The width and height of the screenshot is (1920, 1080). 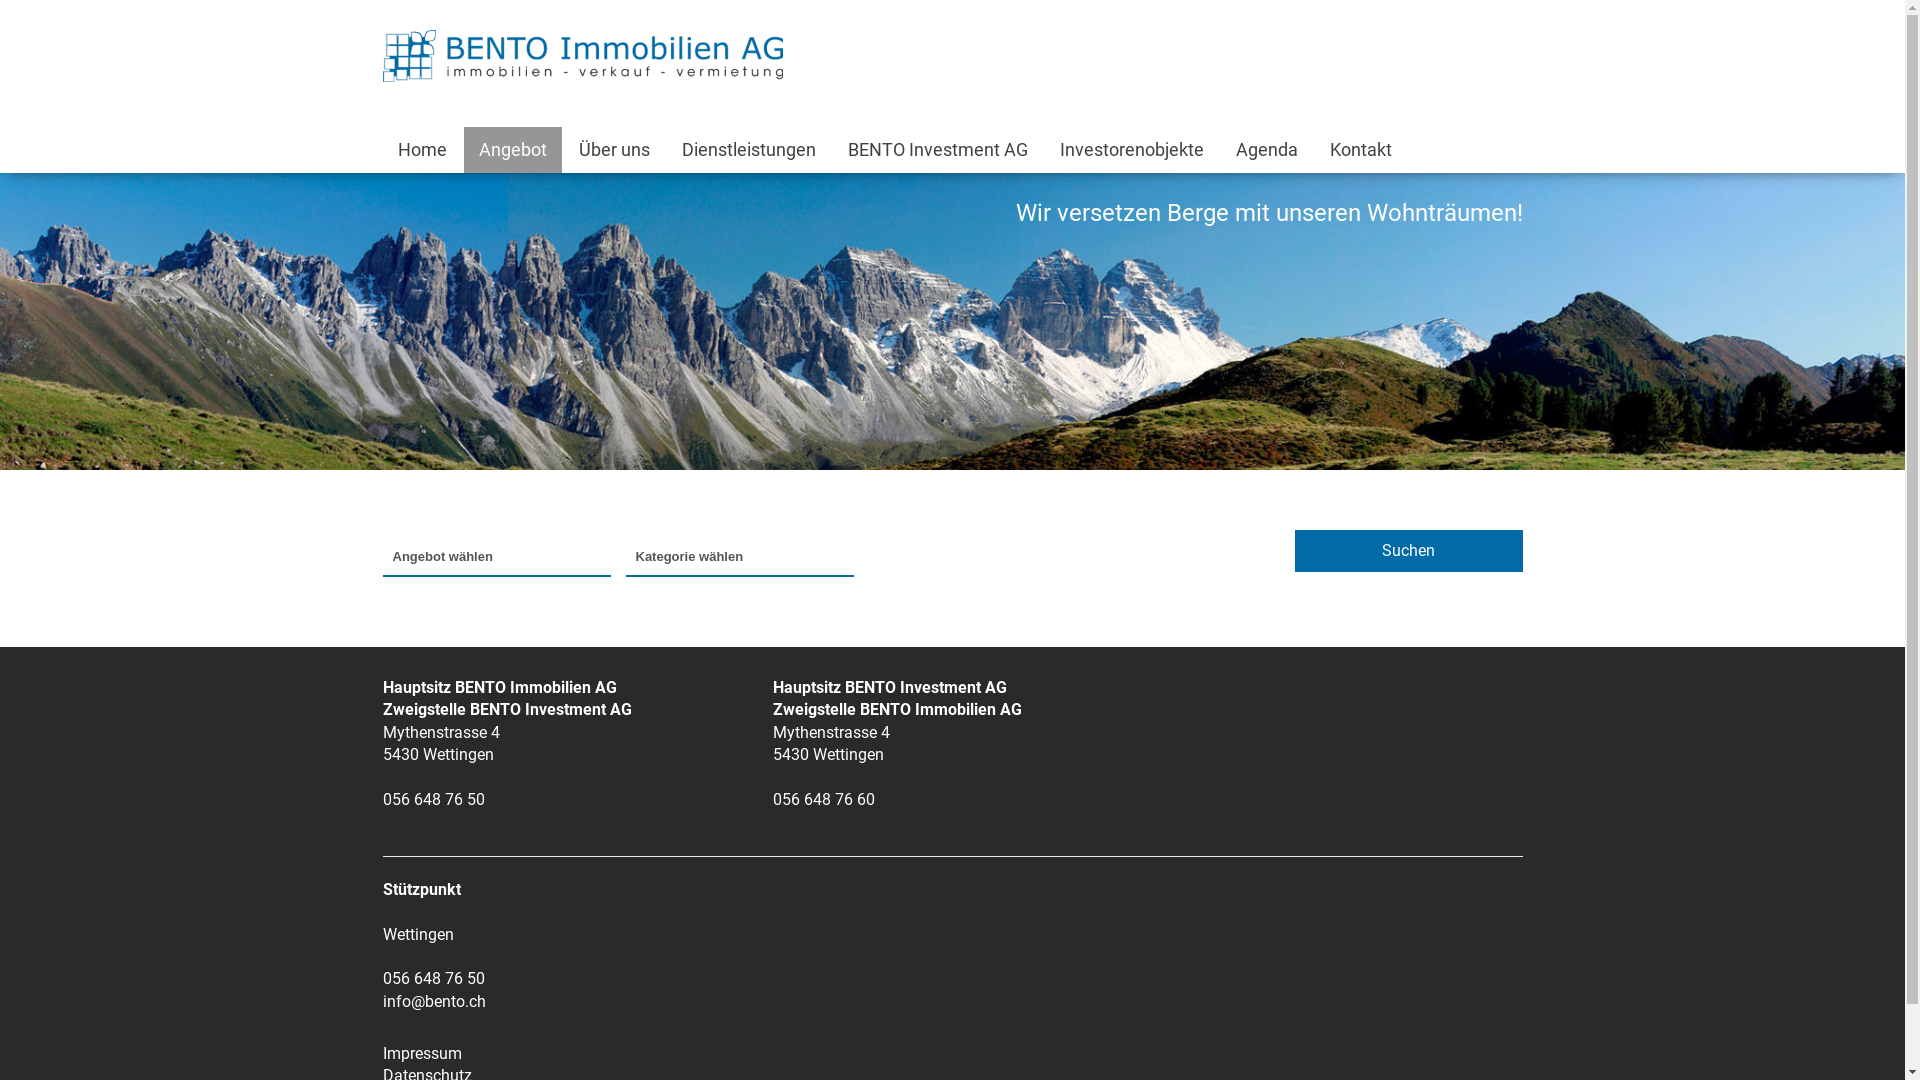 What do you see at coordinates (1408, 551) in the screenshot?
I see `Suchen` at bounding box center [1408, 551].